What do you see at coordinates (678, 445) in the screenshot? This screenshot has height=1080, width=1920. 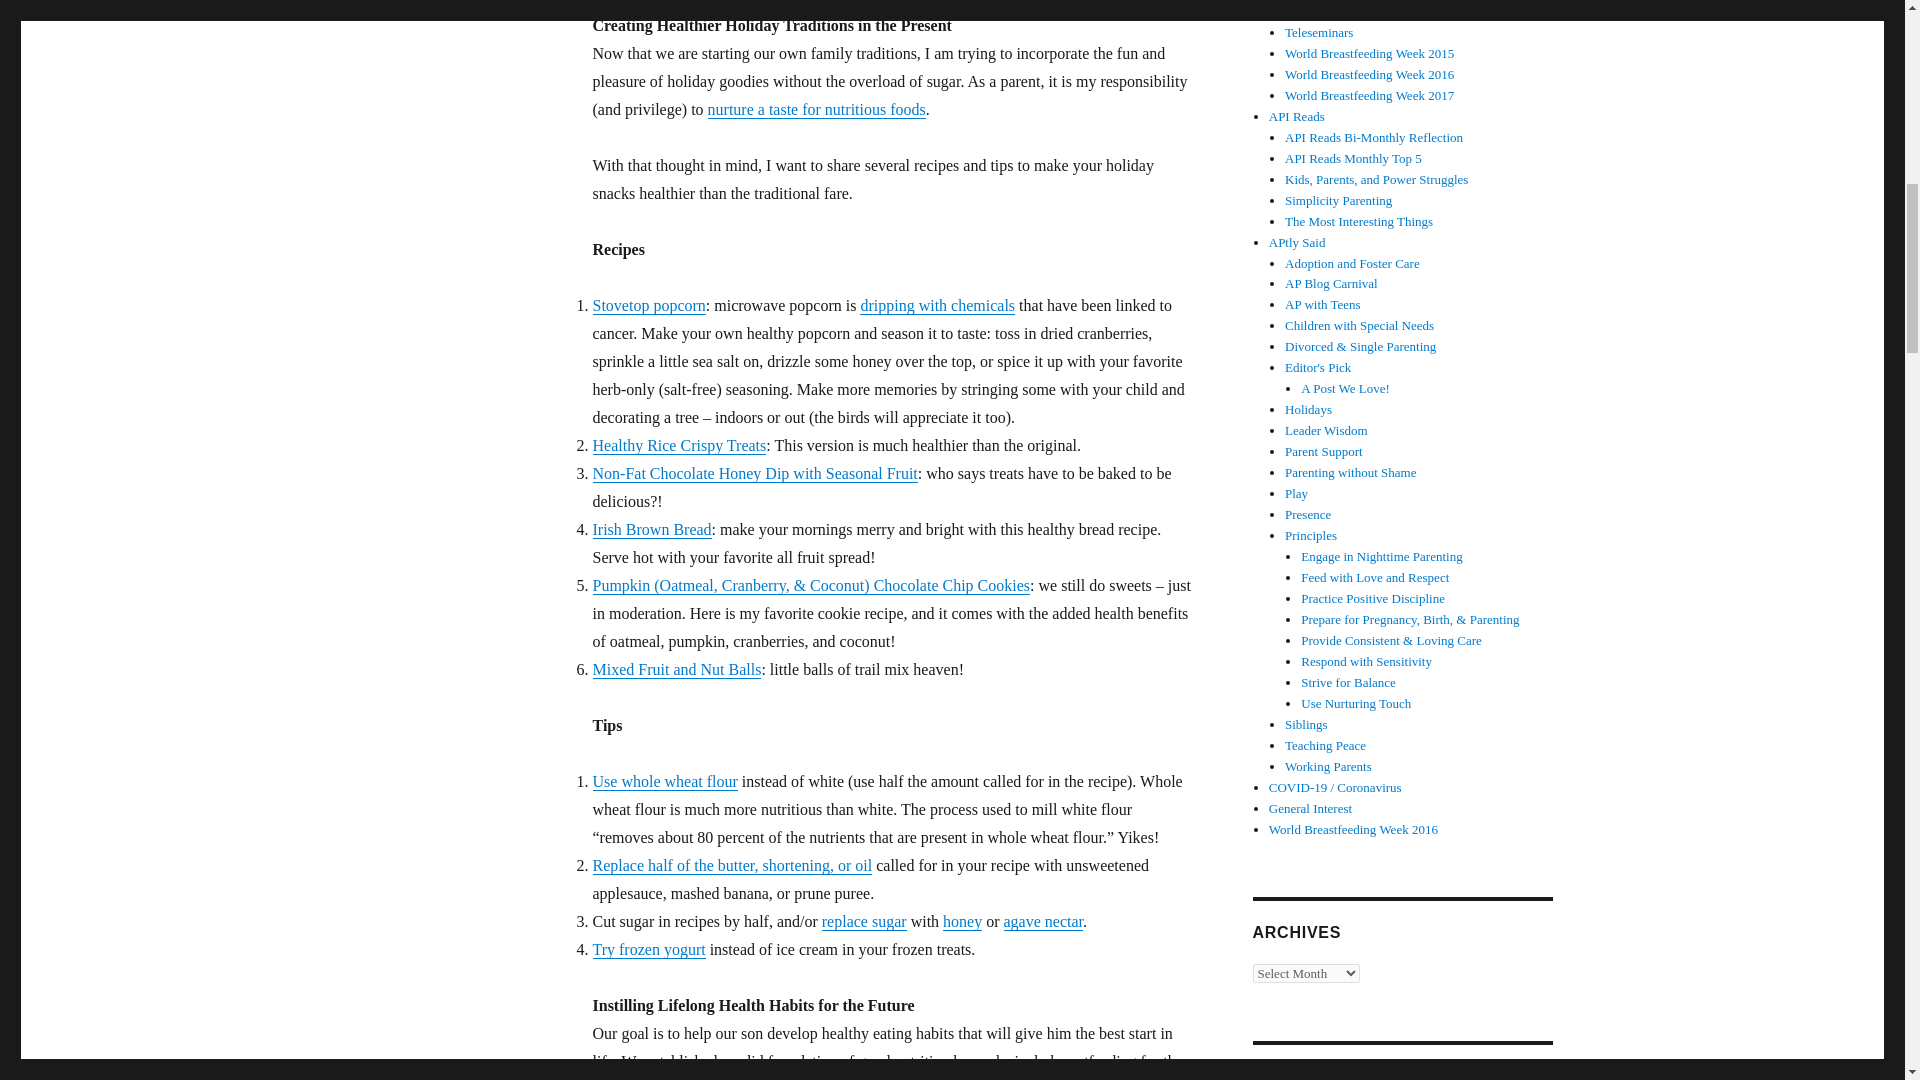 I see `Healthy Rice Crispy Treats` at bounding box center [678, 445].